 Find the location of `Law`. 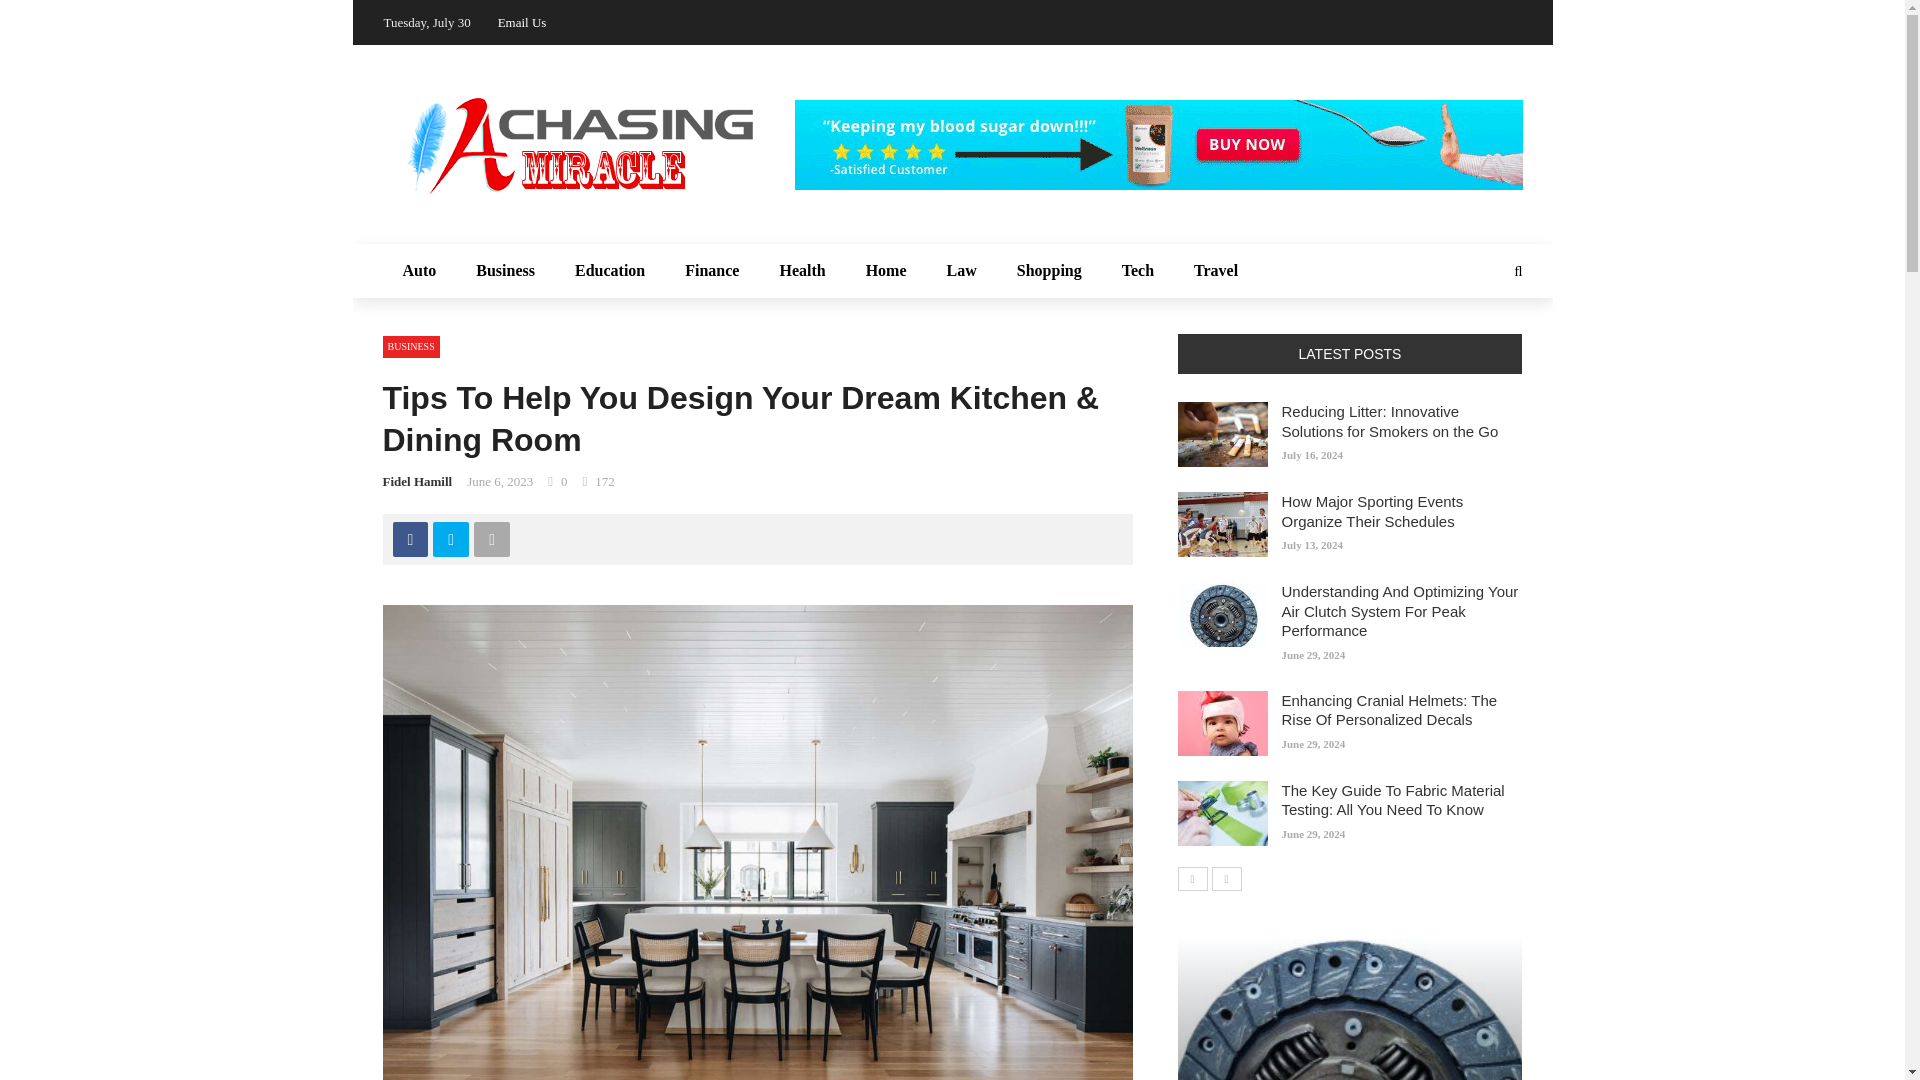

Law is located at coordinates (962, 271).